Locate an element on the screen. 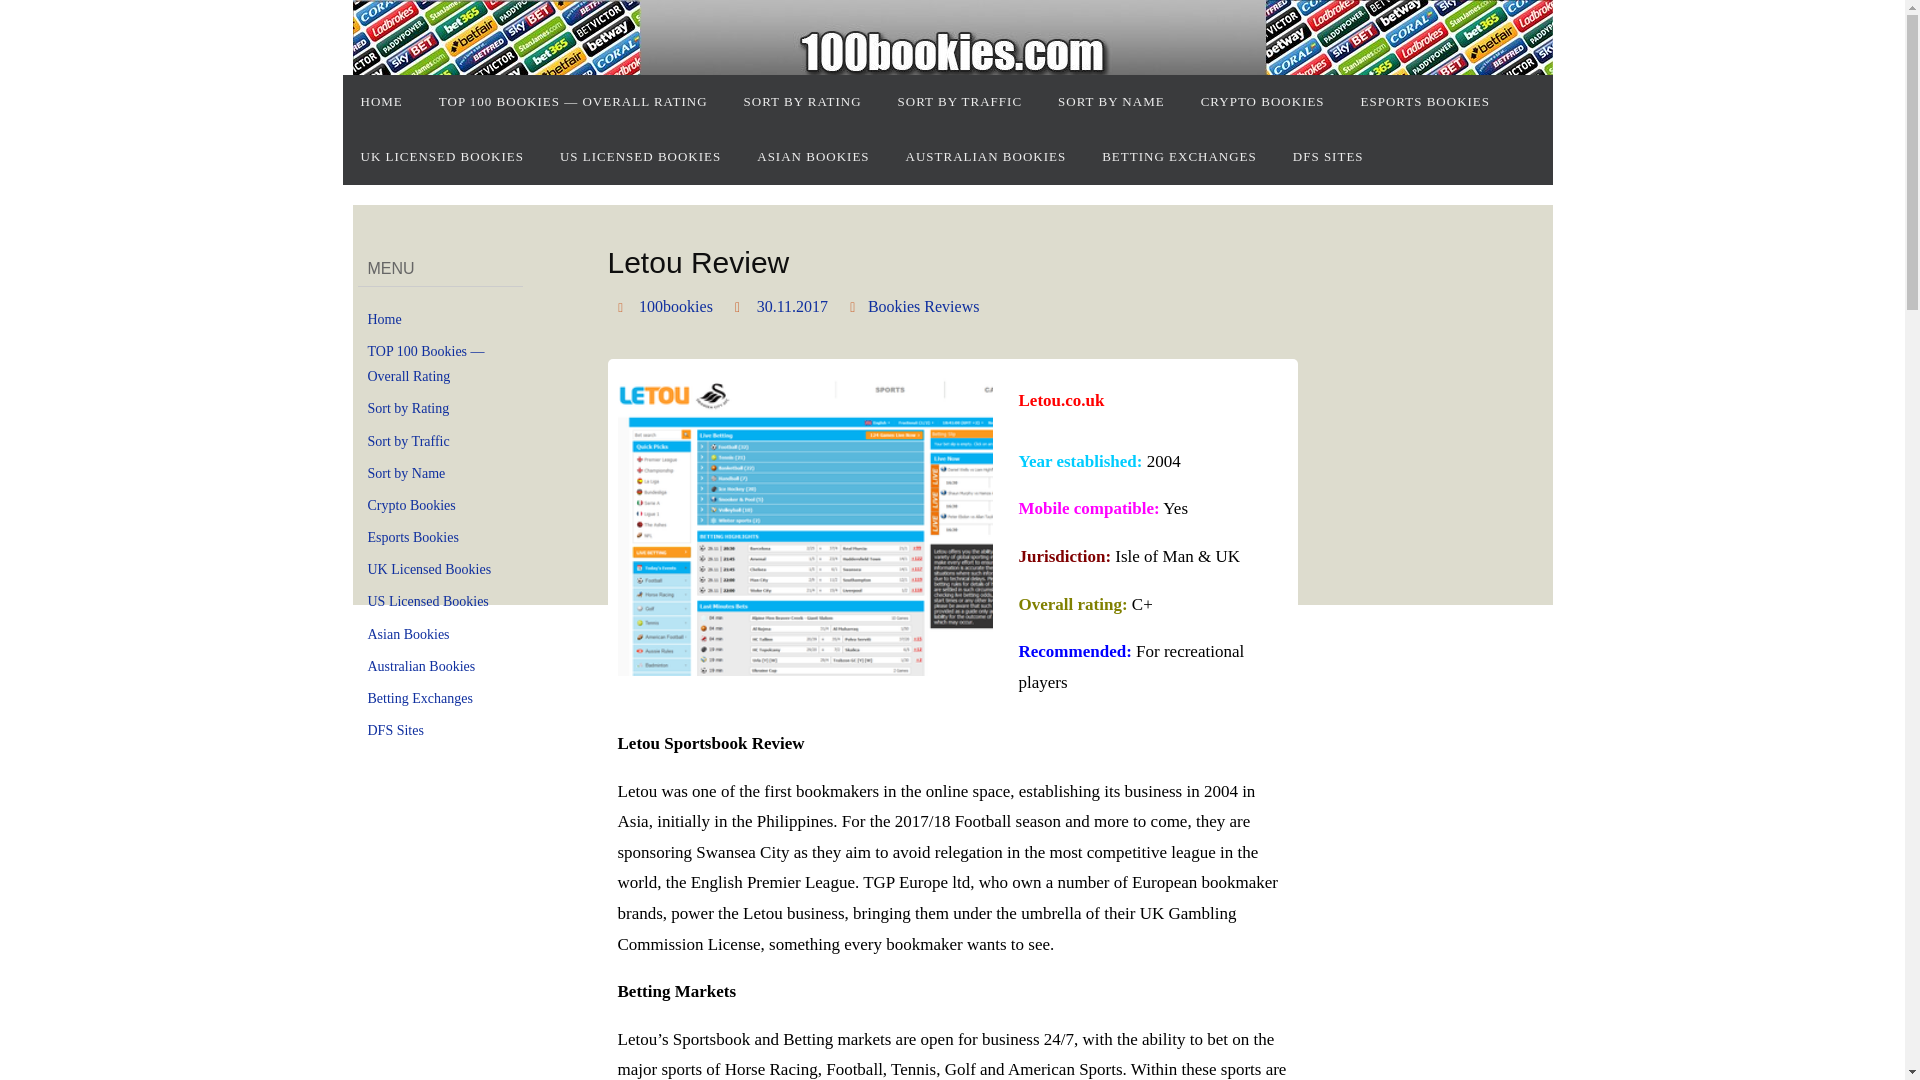 This screenshot has height=1080, width=1920. SORT BY RATING is located at coordinates (802, 102).